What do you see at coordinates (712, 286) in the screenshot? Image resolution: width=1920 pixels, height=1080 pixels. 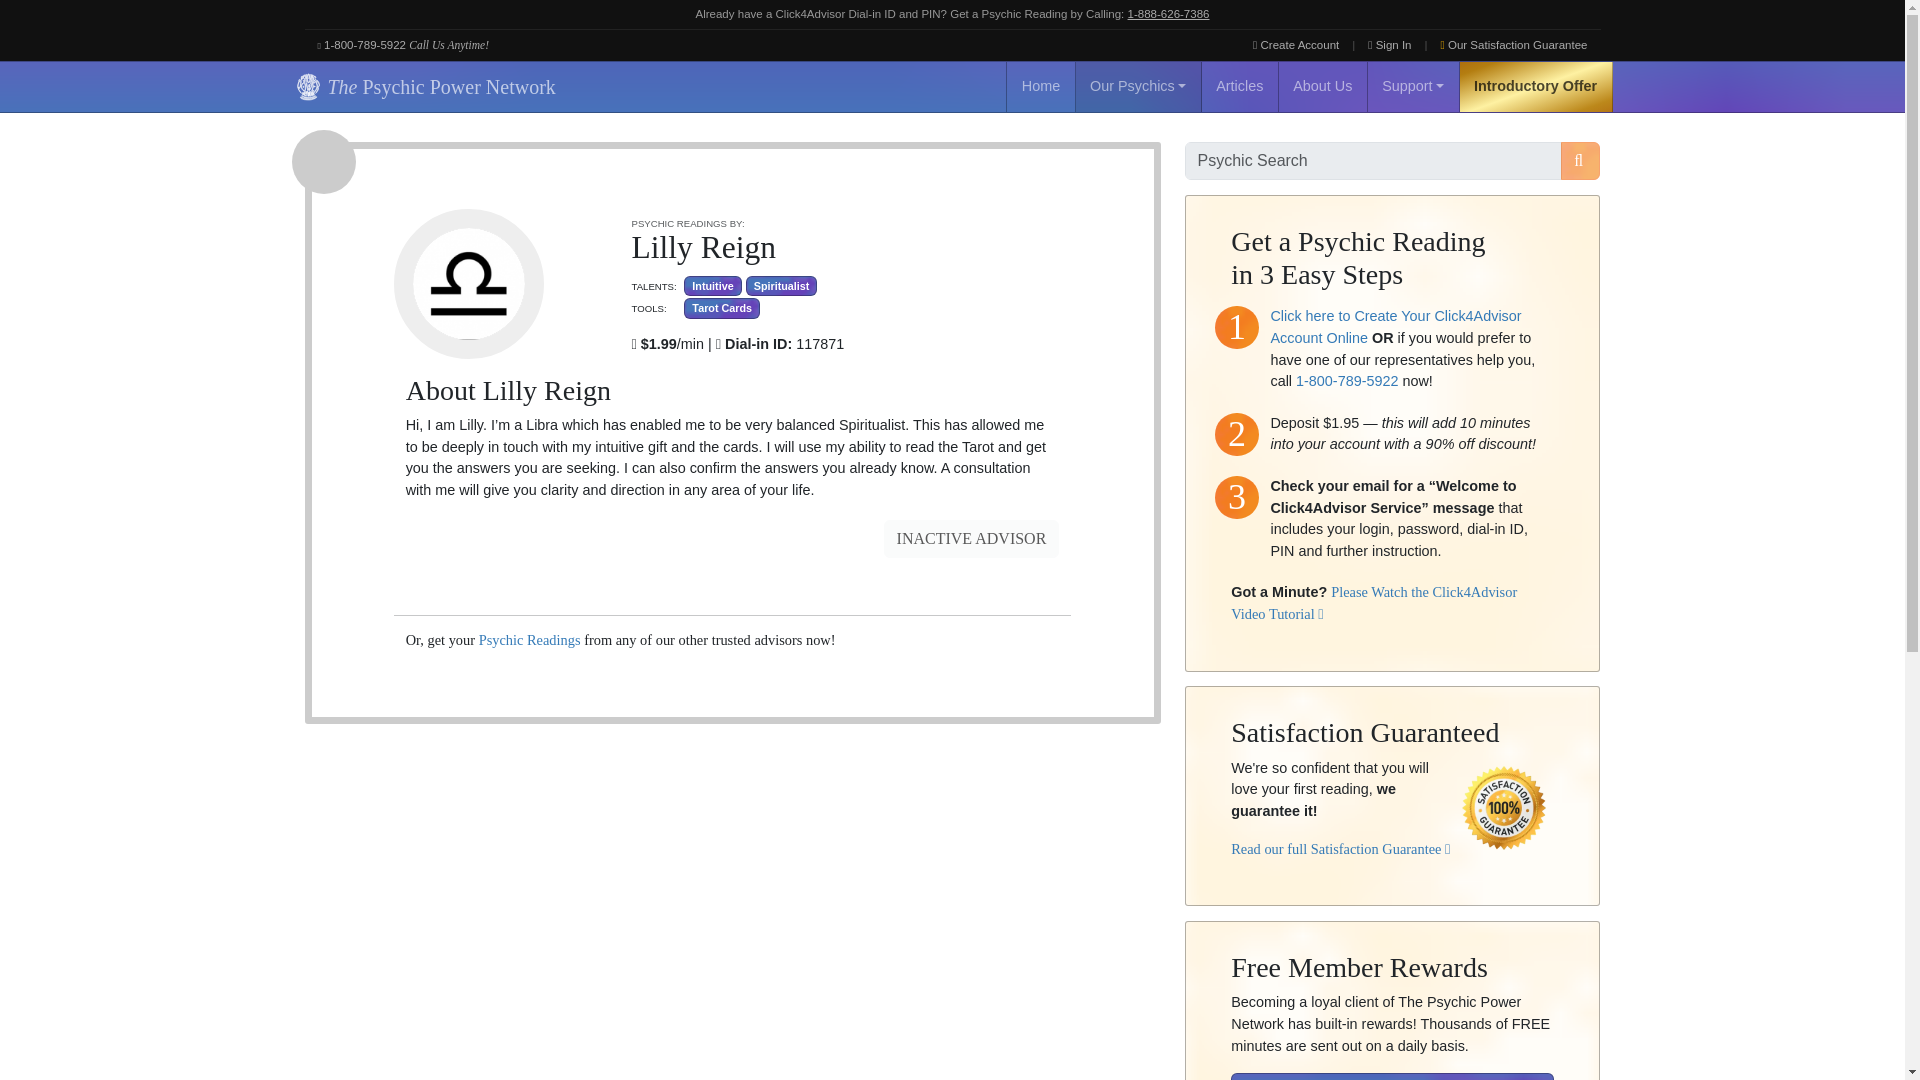 I see `Intuitive` at bounding box center [712, 286].